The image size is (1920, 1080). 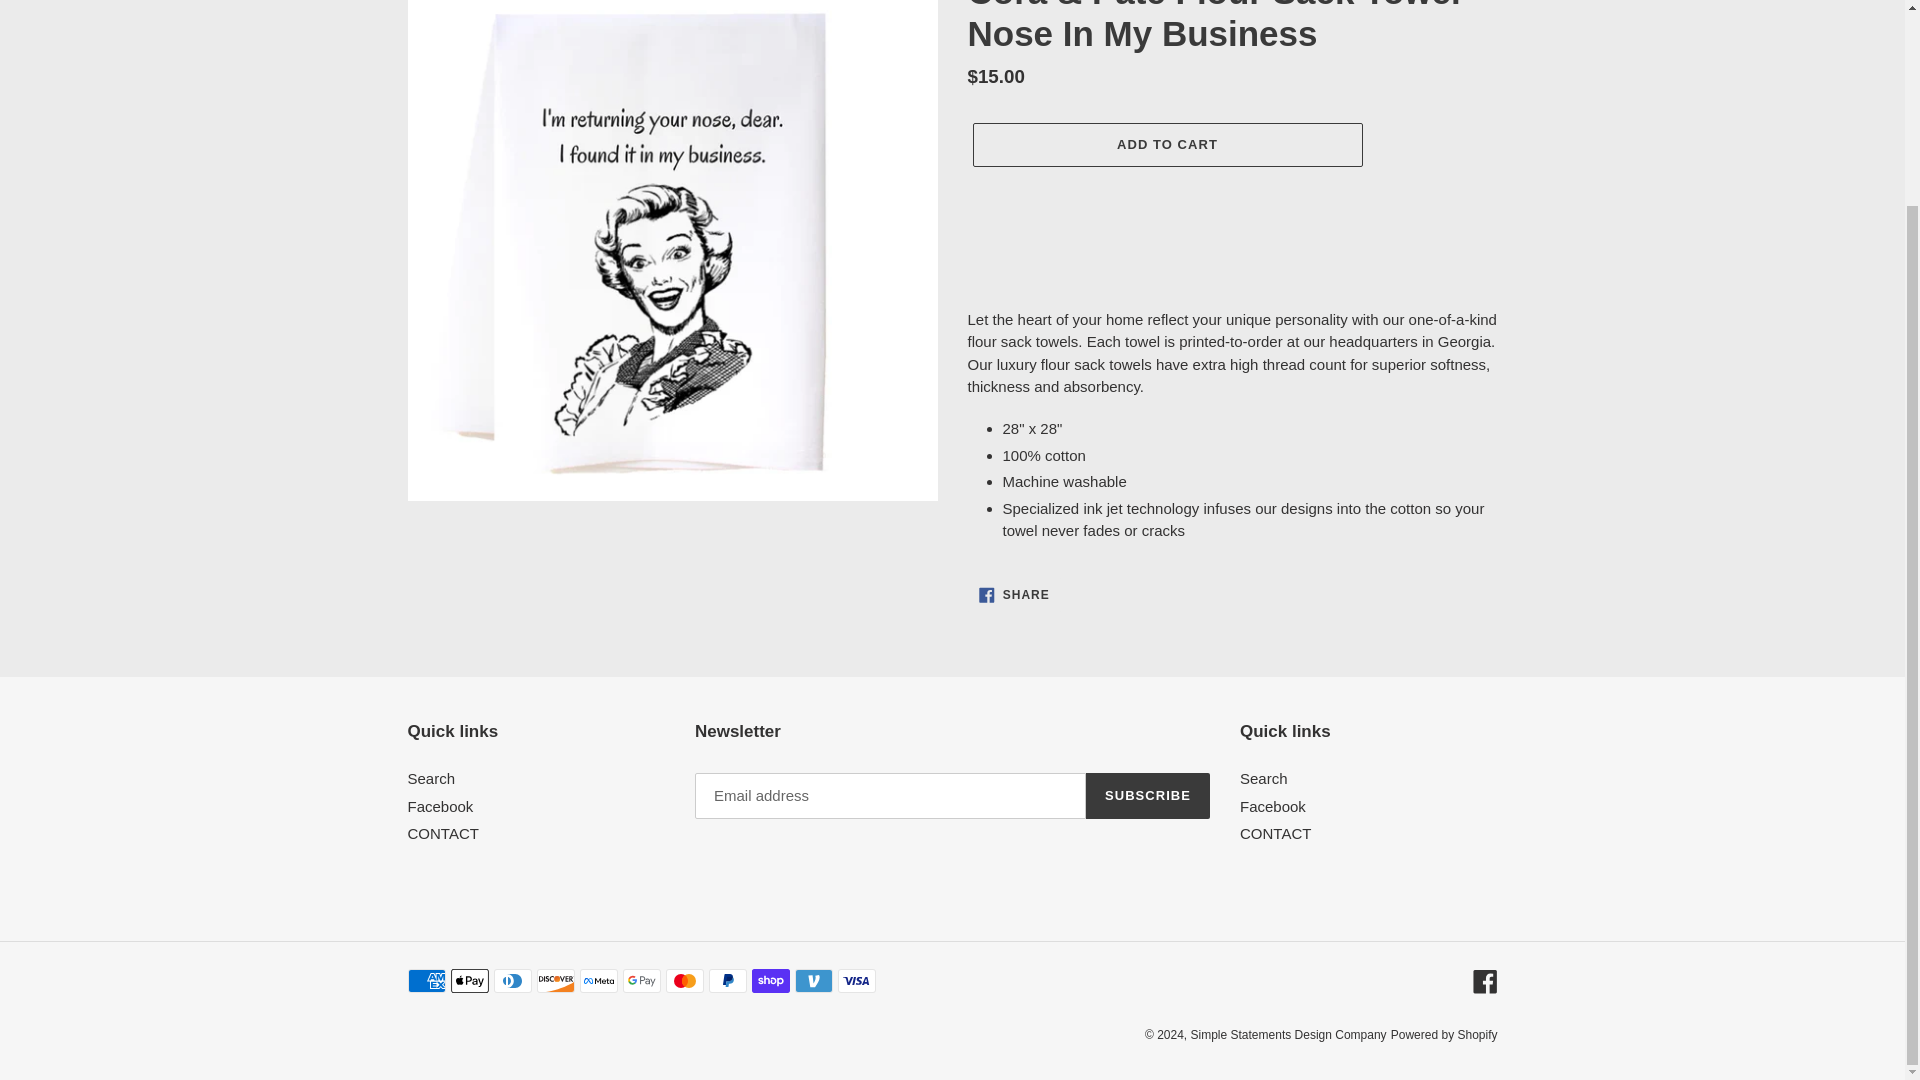 What do you see at coordinates (1272, 806) in the screenshot?
I see `ADD TO CART` at bounding box center [1272, 806].